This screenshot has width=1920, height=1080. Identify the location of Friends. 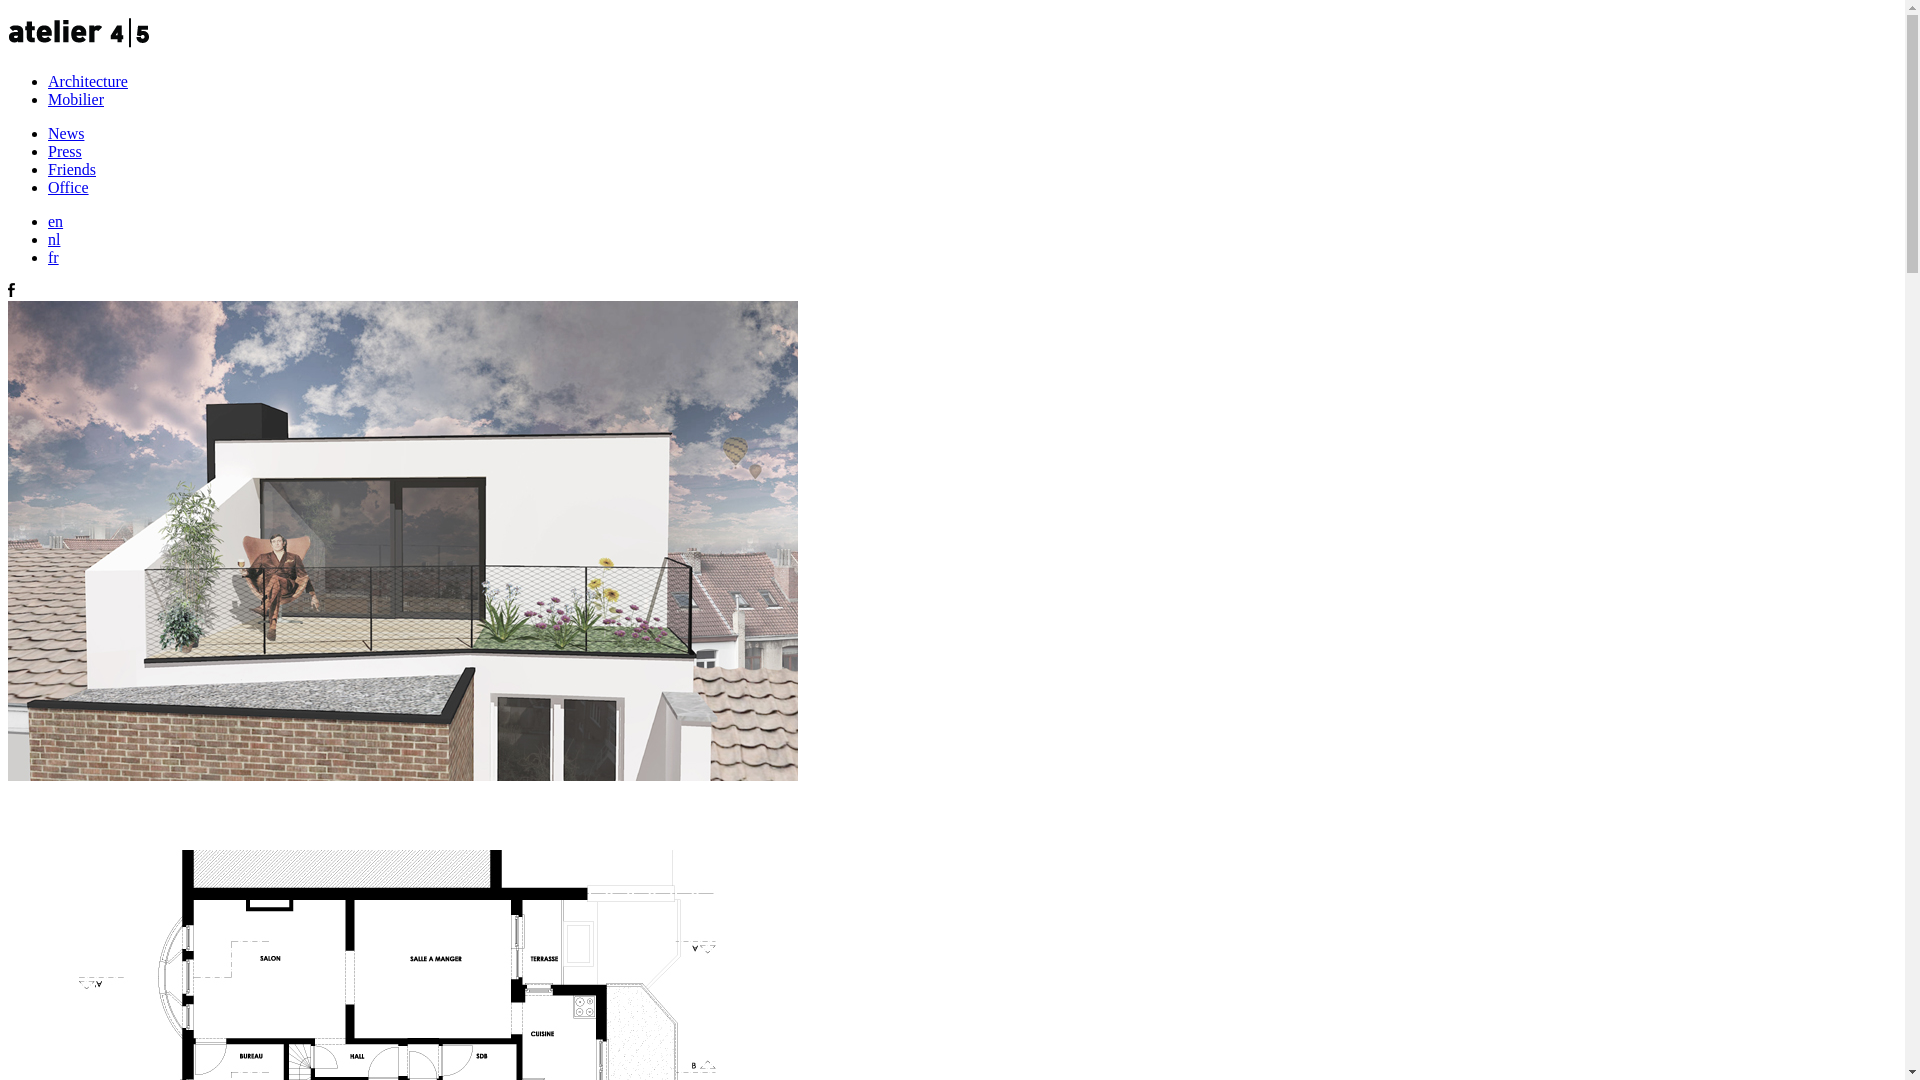
(72, 170).